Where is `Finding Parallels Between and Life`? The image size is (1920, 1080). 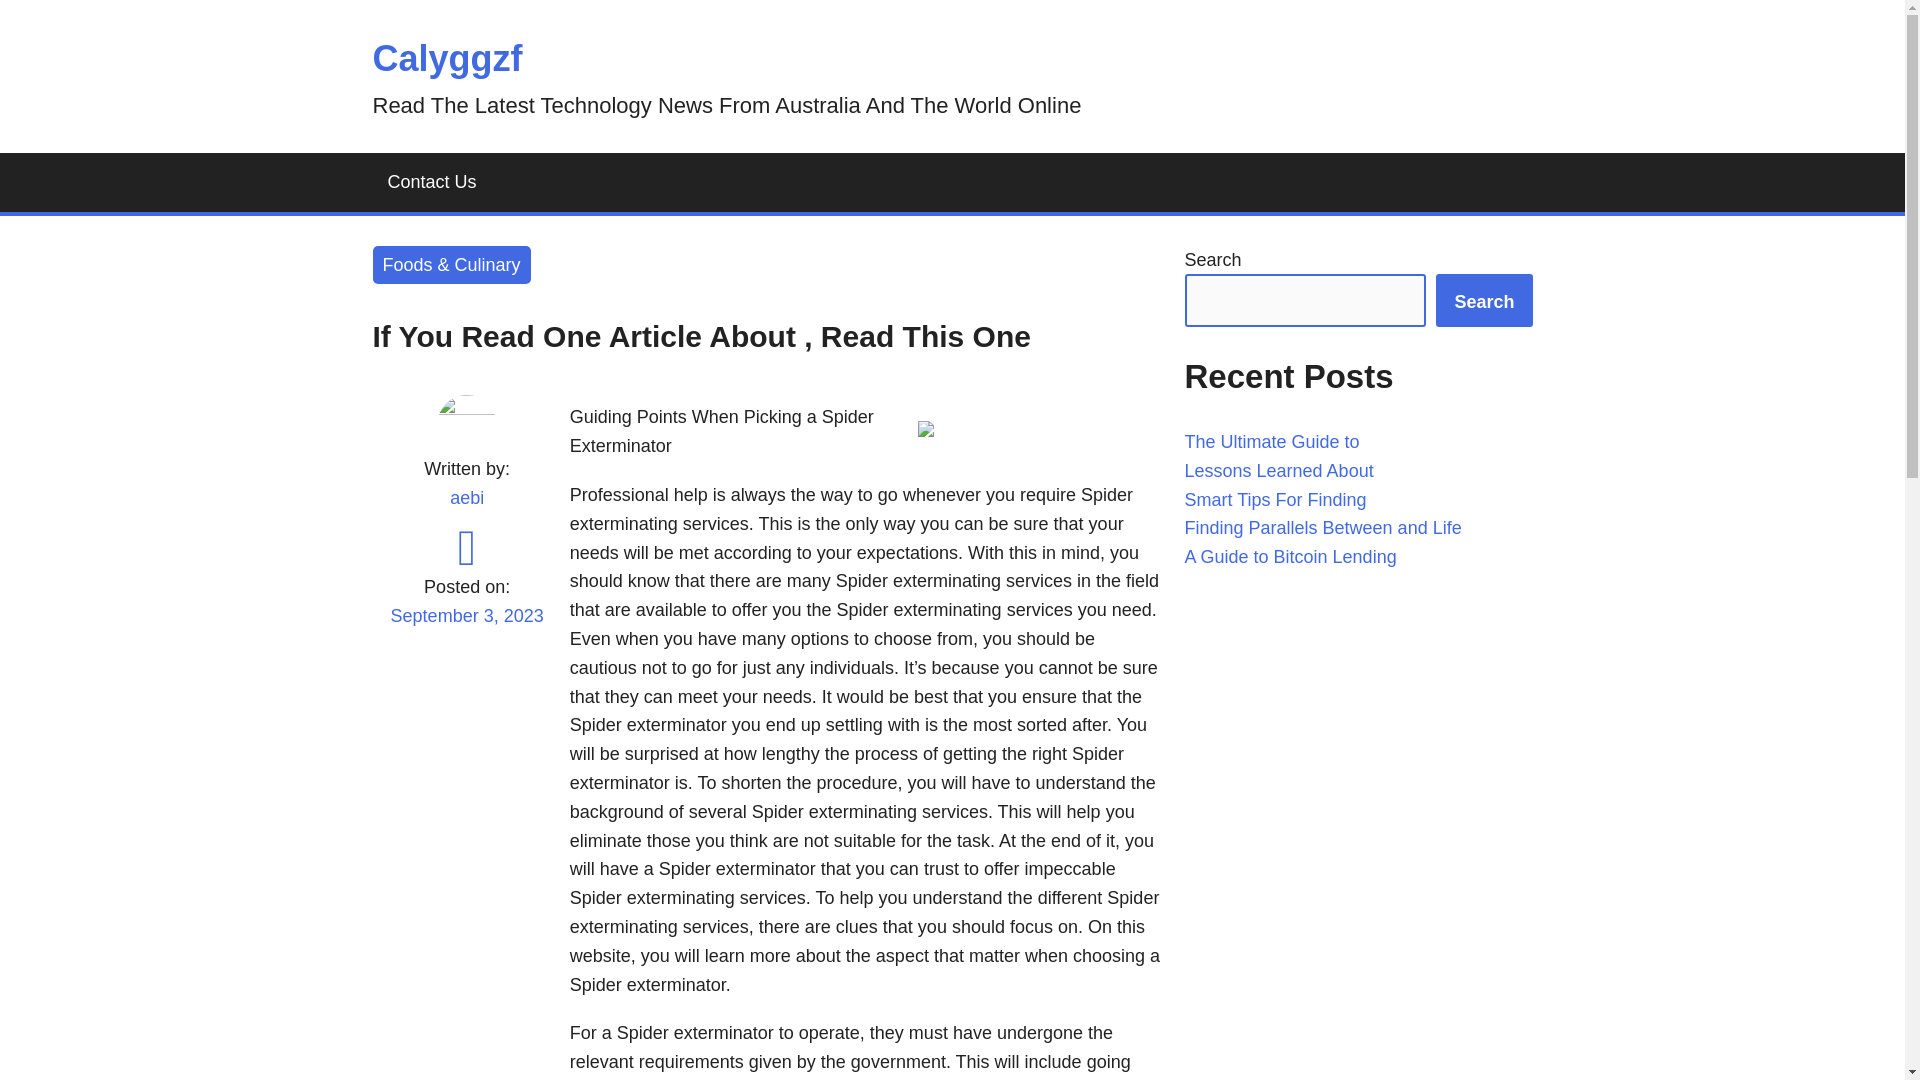
Finding Parallels Between and Life is located at coordinates (1322, 528).